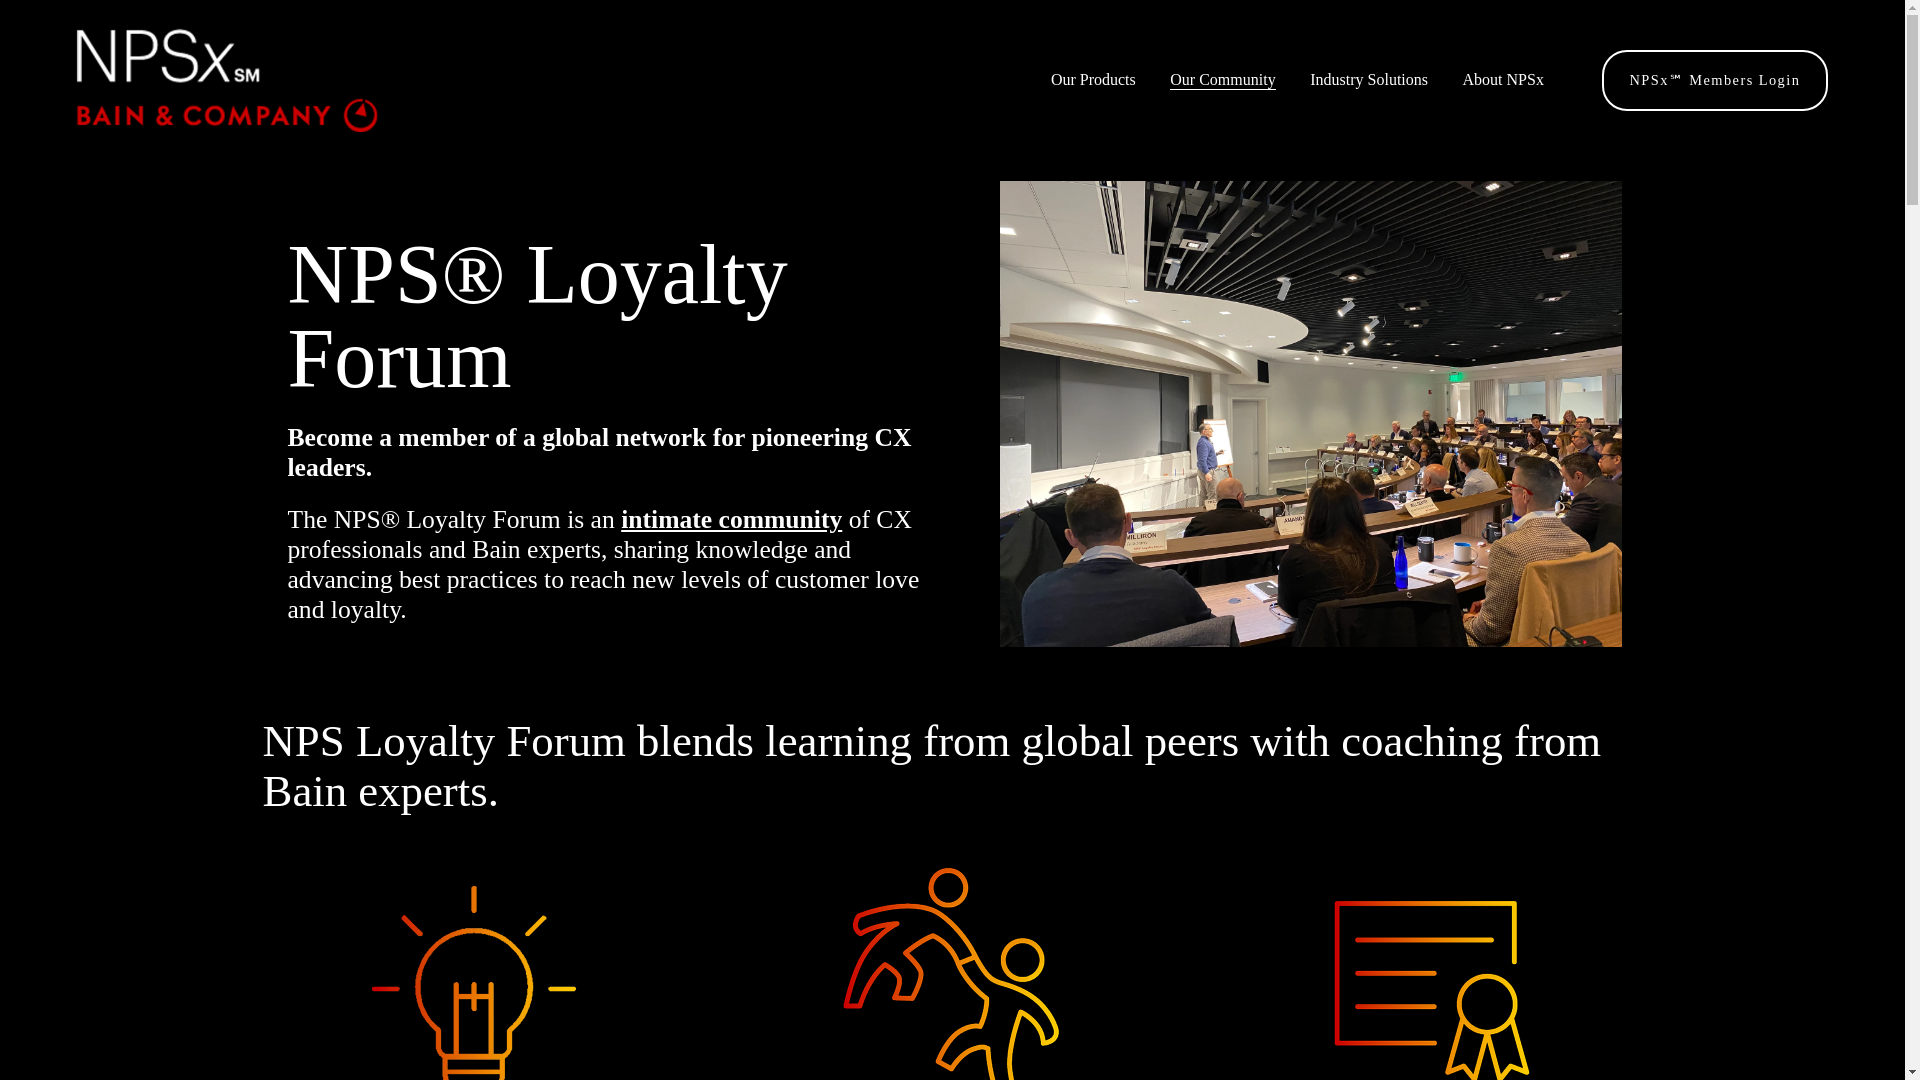 This screenshot has height=1080, width=1920. Describe the element at coordinates (1503, 80) in the screenshot. I see `About NPSx` at that location.